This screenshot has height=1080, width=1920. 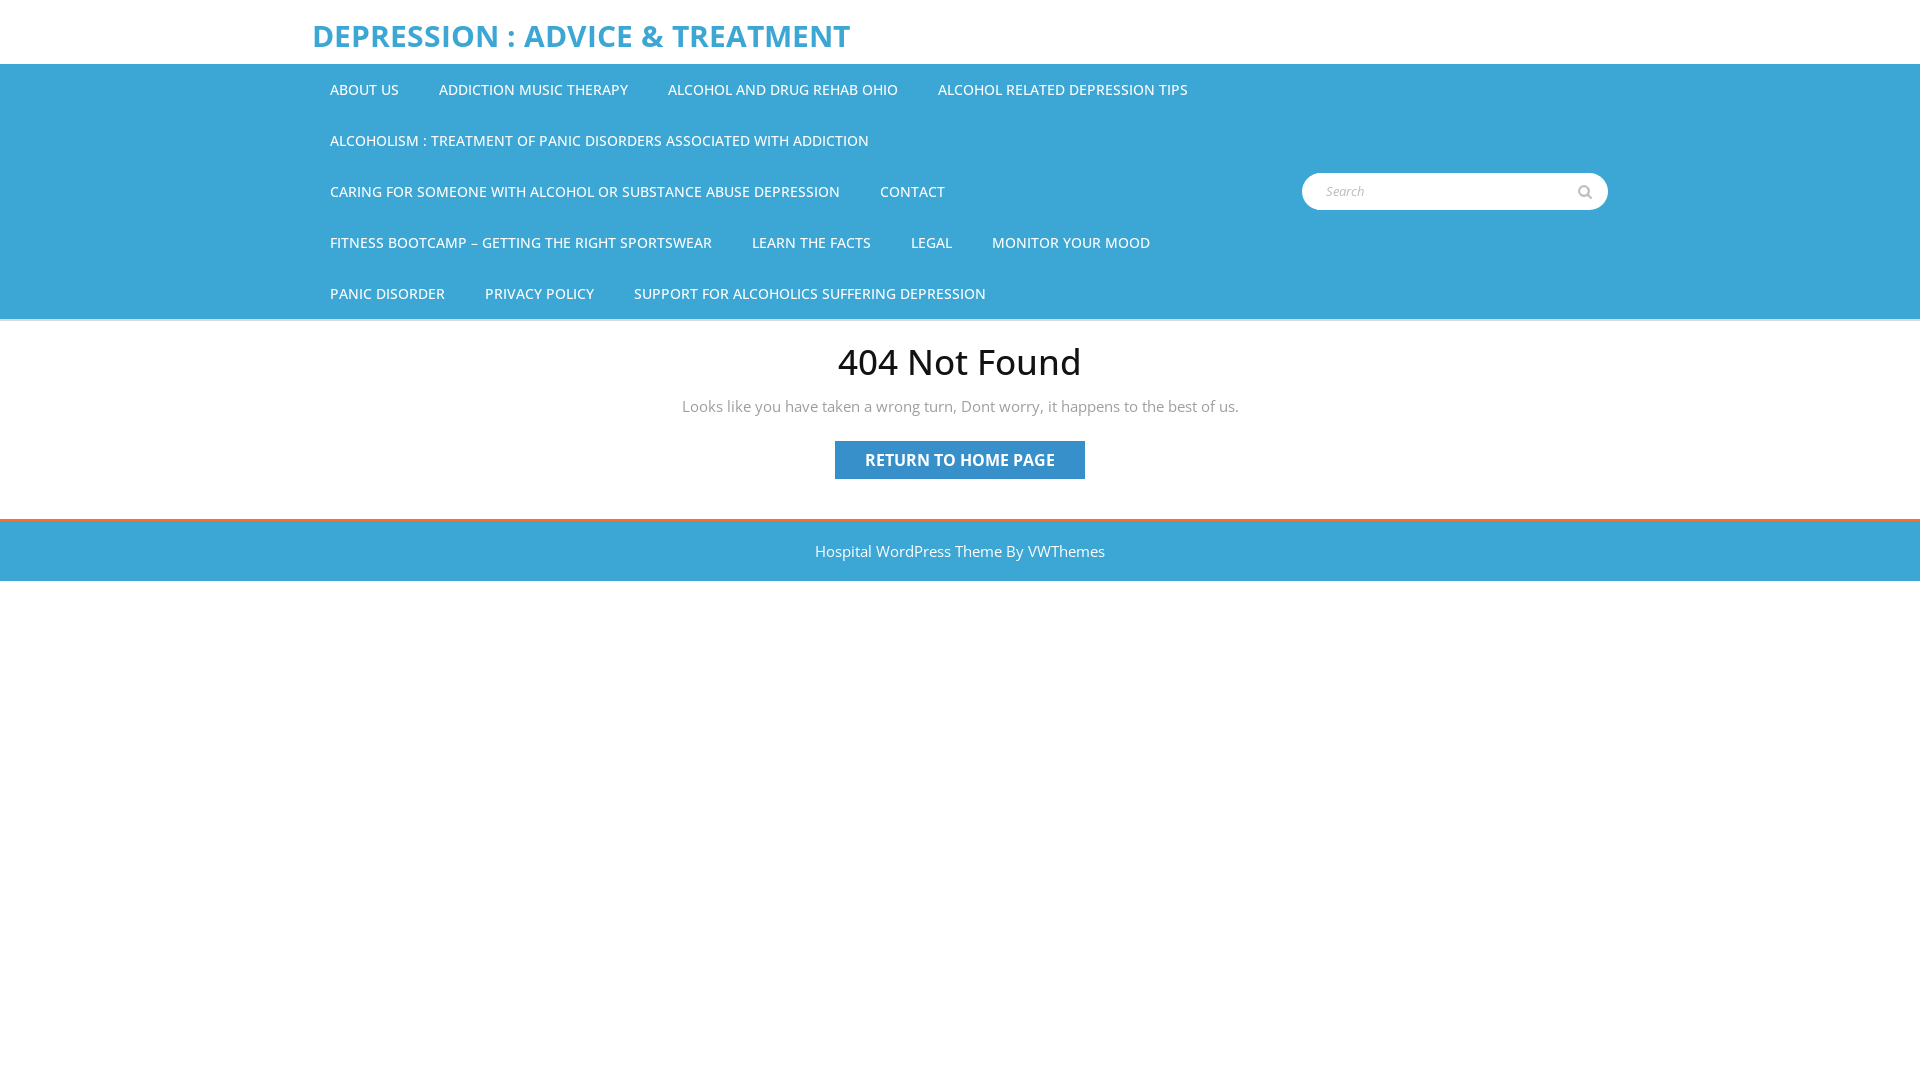 I want to click on SUPPORT FOR ALCOHOLICS SUFFERING DEPRESSION, so click(x=810, y=294).